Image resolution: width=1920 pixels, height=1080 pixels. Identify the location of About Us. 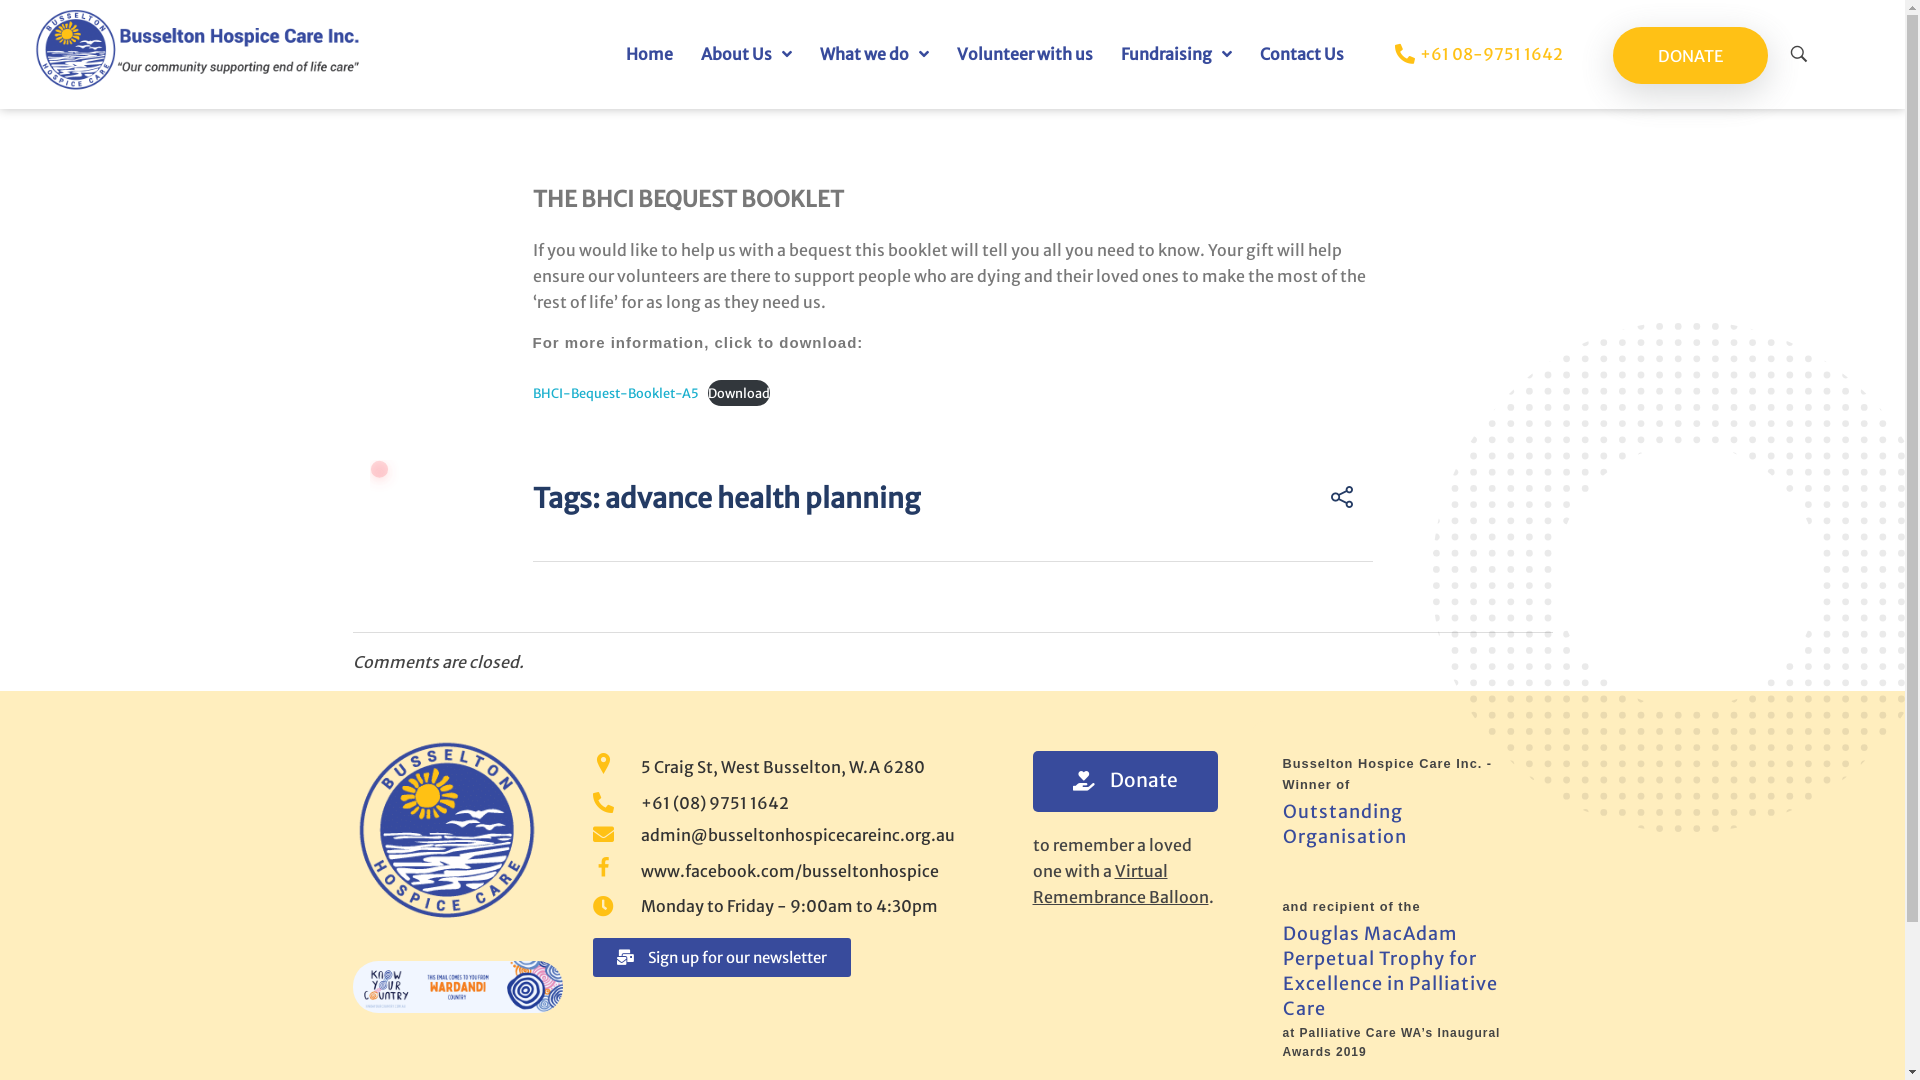
(746, 54).